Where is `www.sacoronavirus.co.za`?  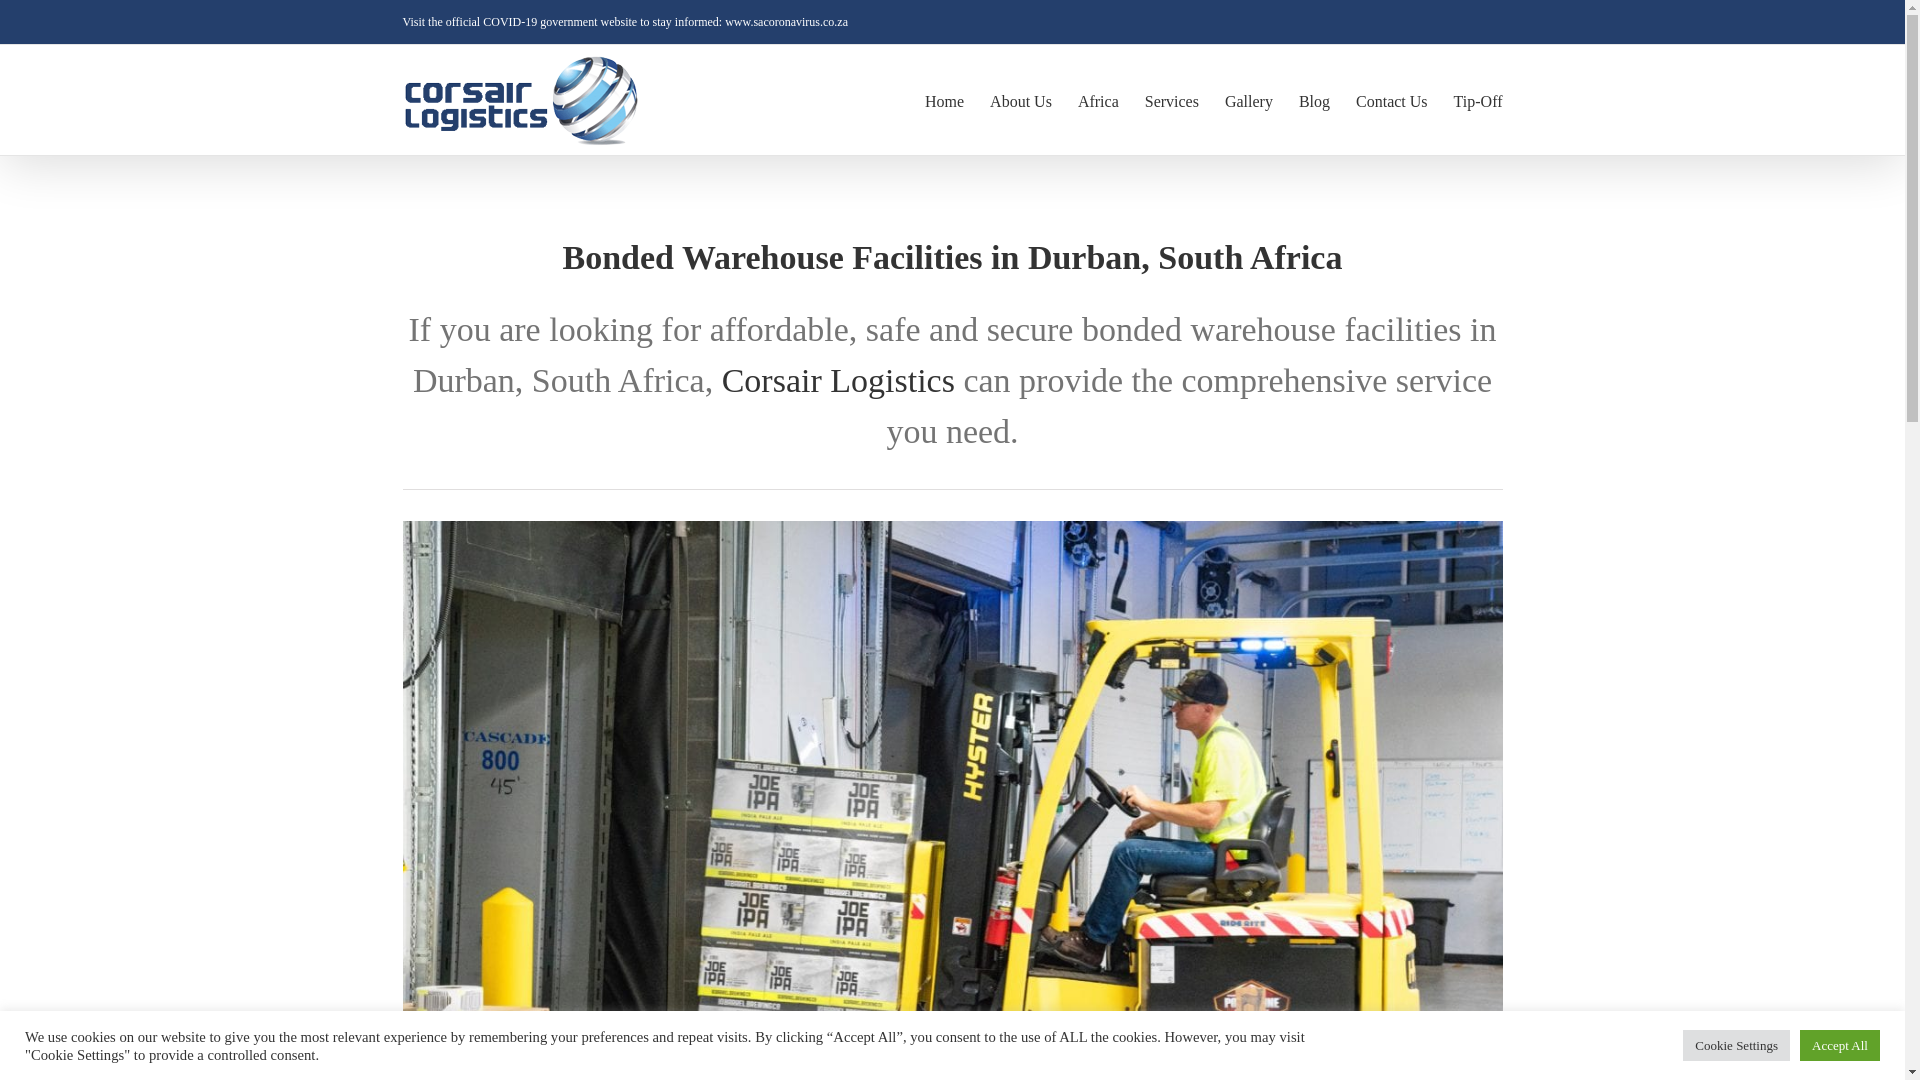 www.sacoronavirus.co.za is located at coordinates (786, 22).